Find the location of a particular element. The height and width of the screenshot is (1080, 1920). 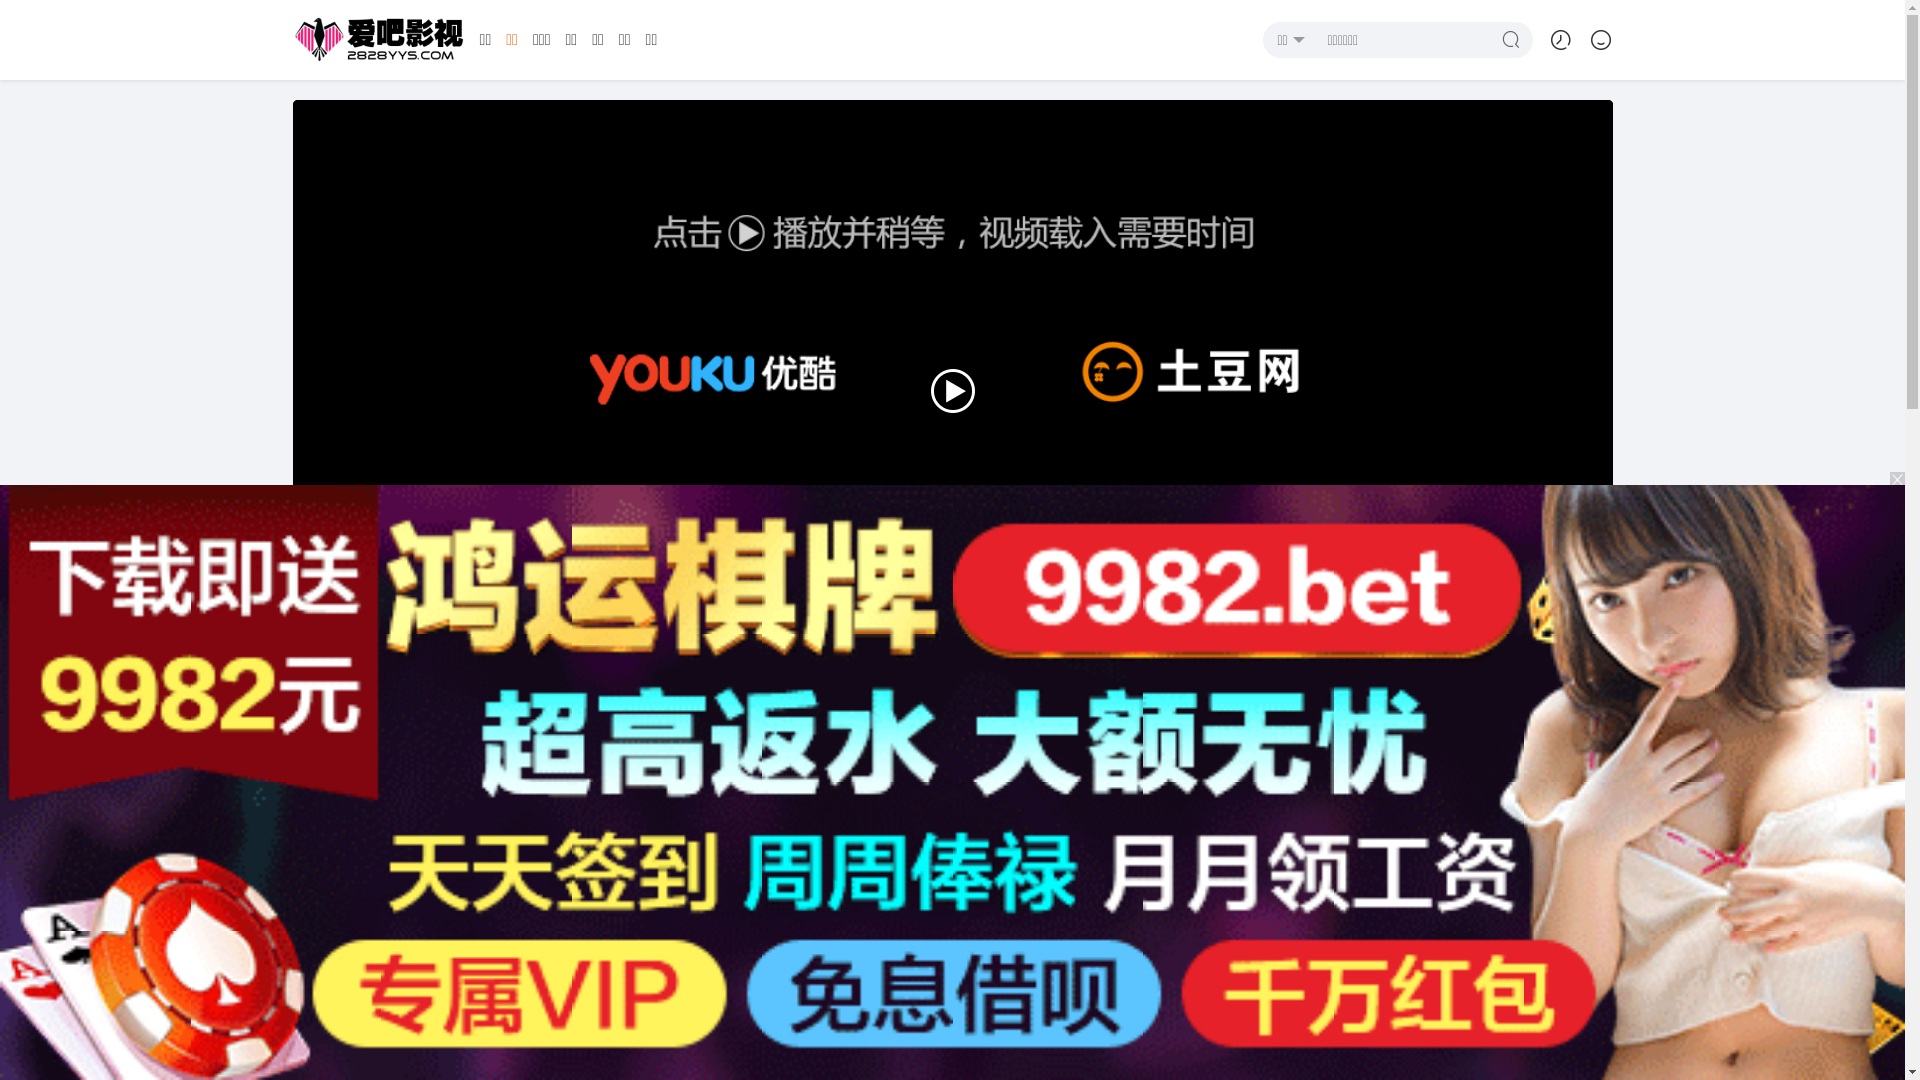

08 is located at coordinates (1112, 846).